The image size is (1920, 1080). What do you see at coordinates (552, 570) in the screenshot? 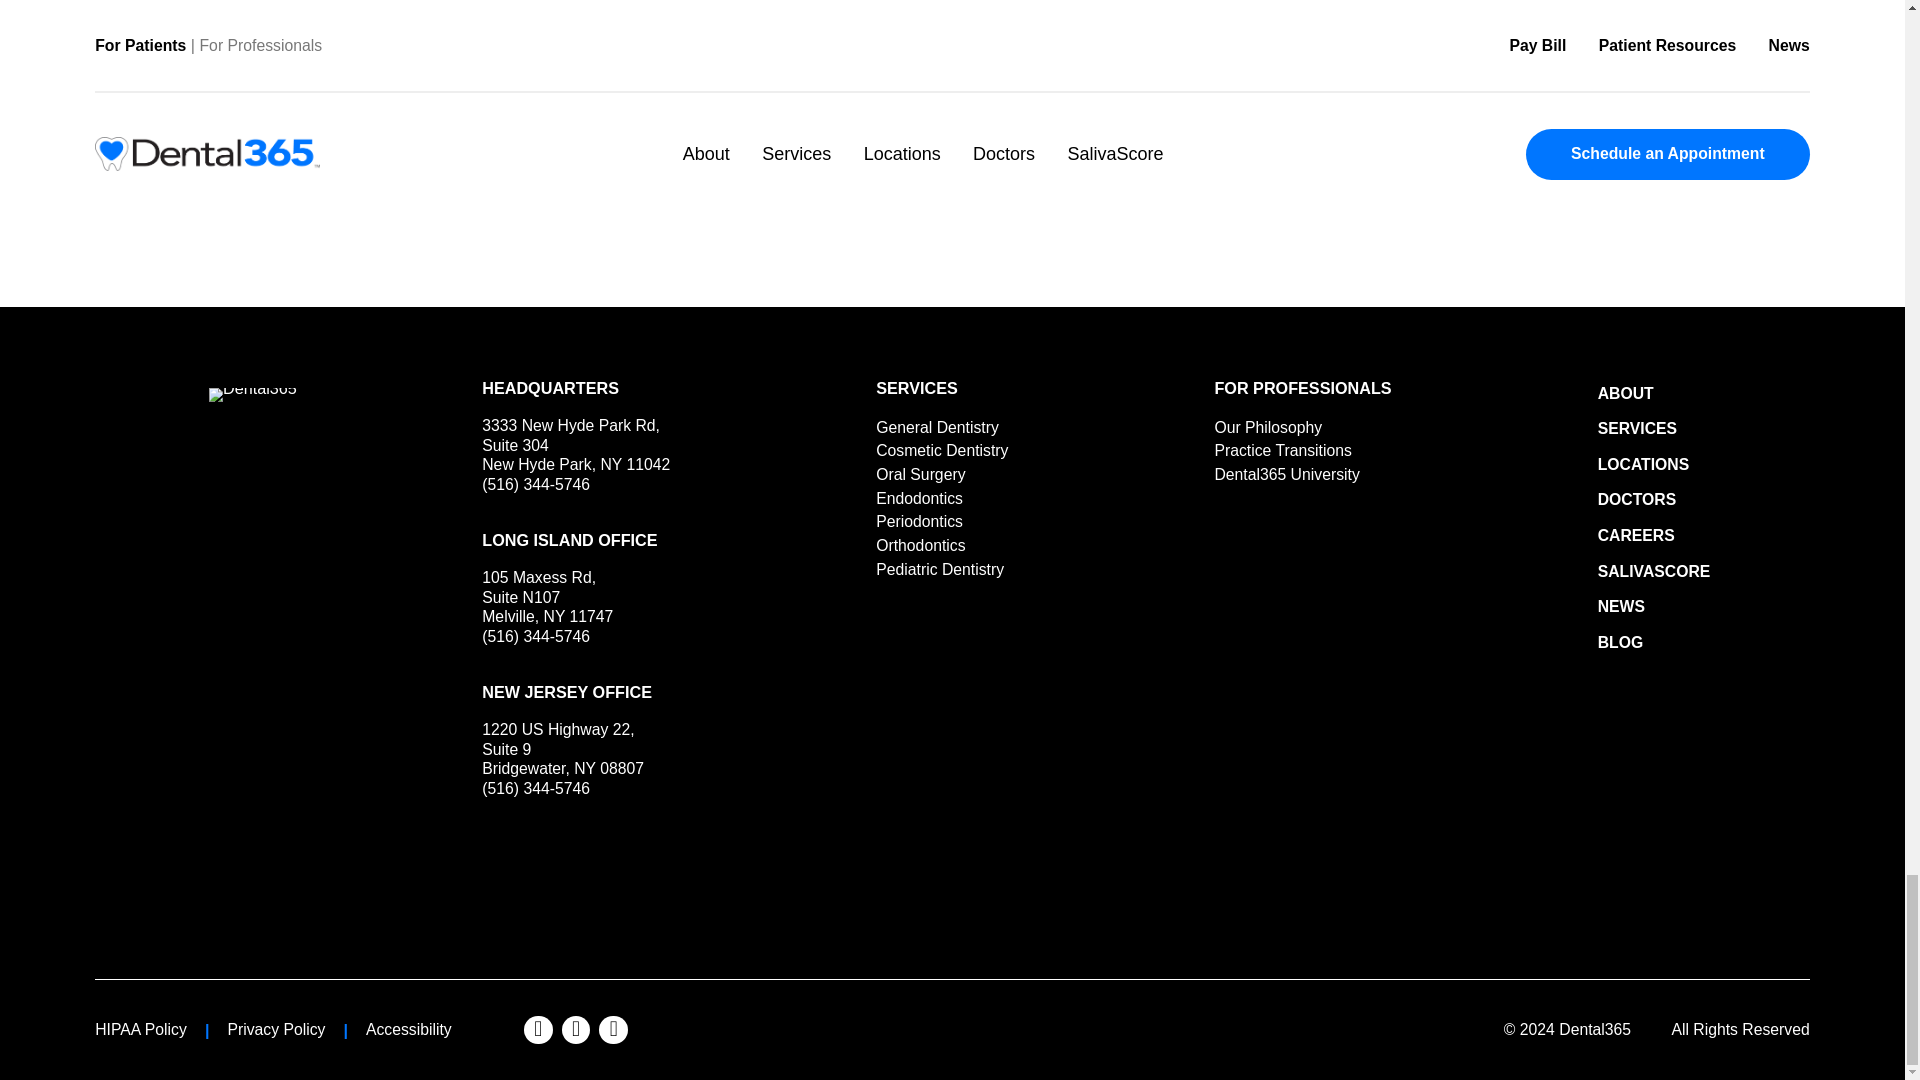
I see `Send` at bounding box center [552, 570].